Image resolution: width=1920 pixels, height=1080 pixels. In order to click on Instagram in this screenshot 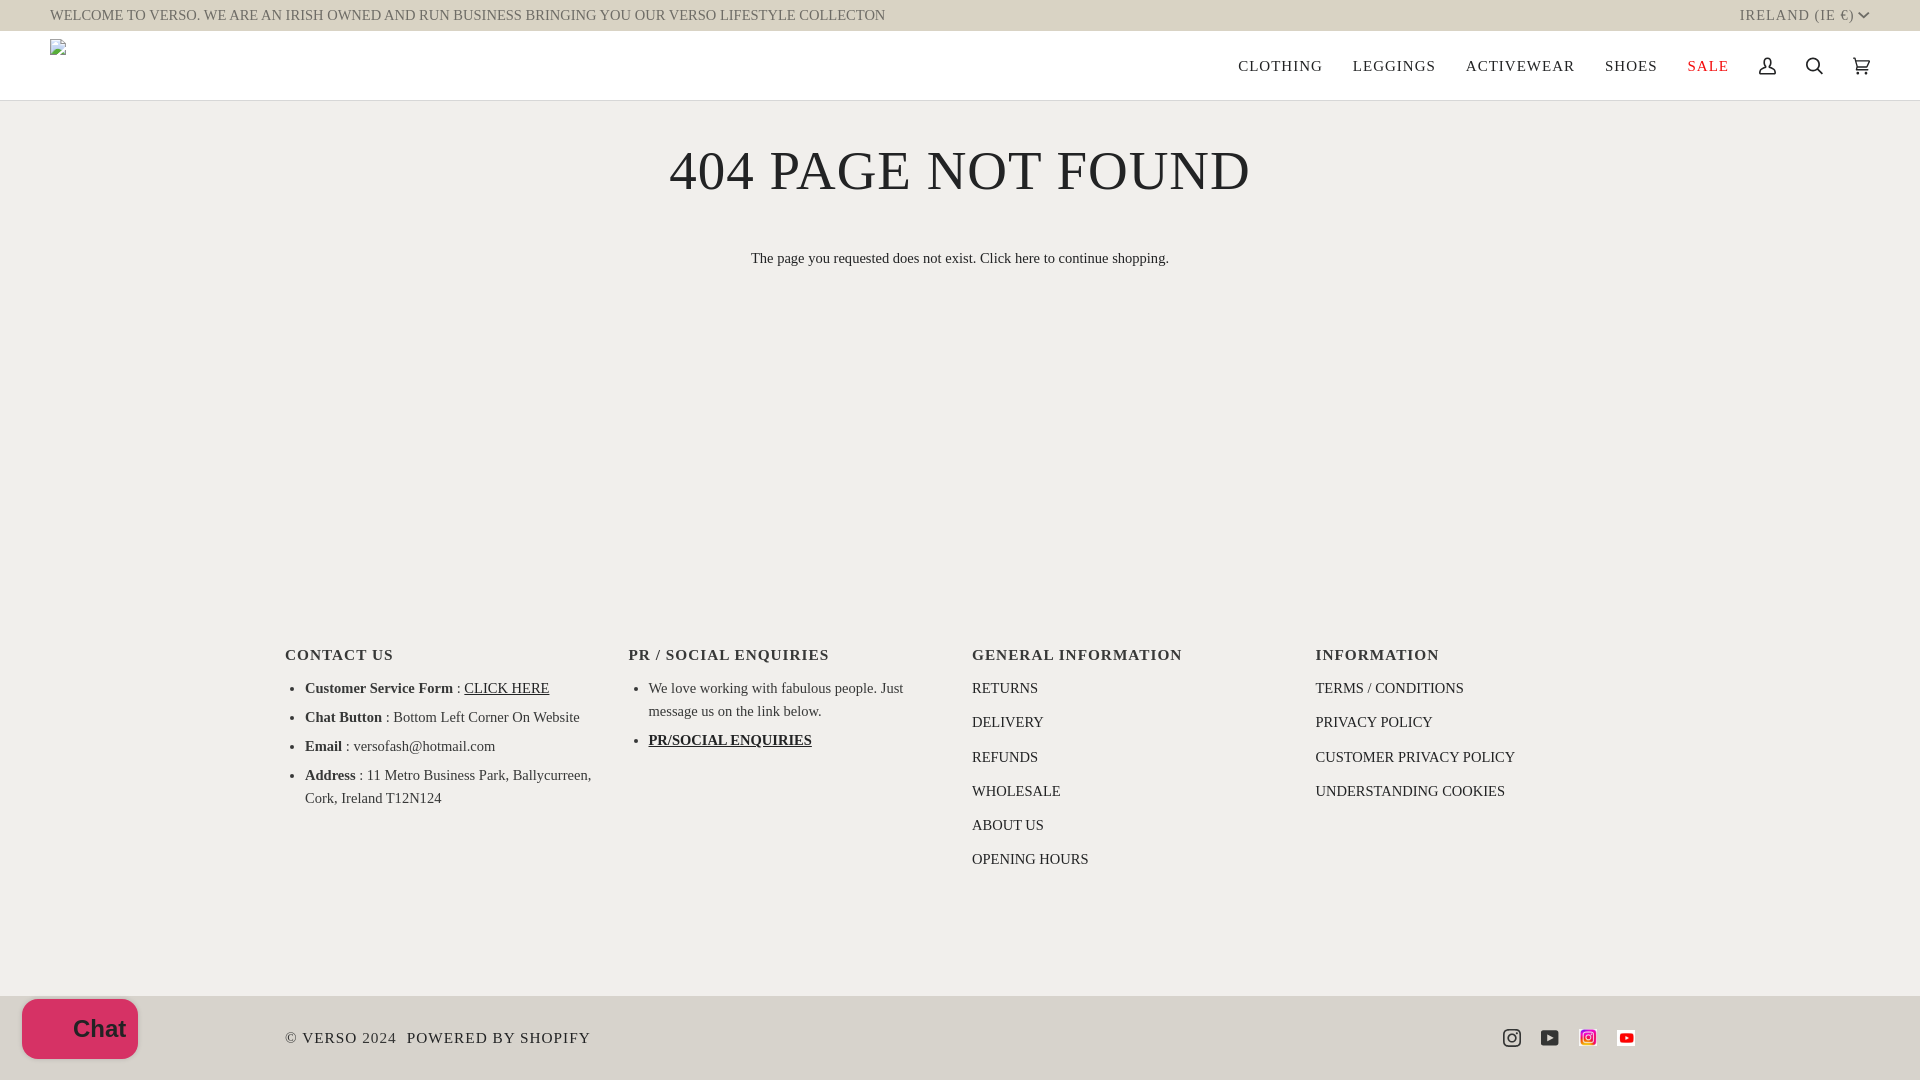, I will do `click(1512, 1038)`.